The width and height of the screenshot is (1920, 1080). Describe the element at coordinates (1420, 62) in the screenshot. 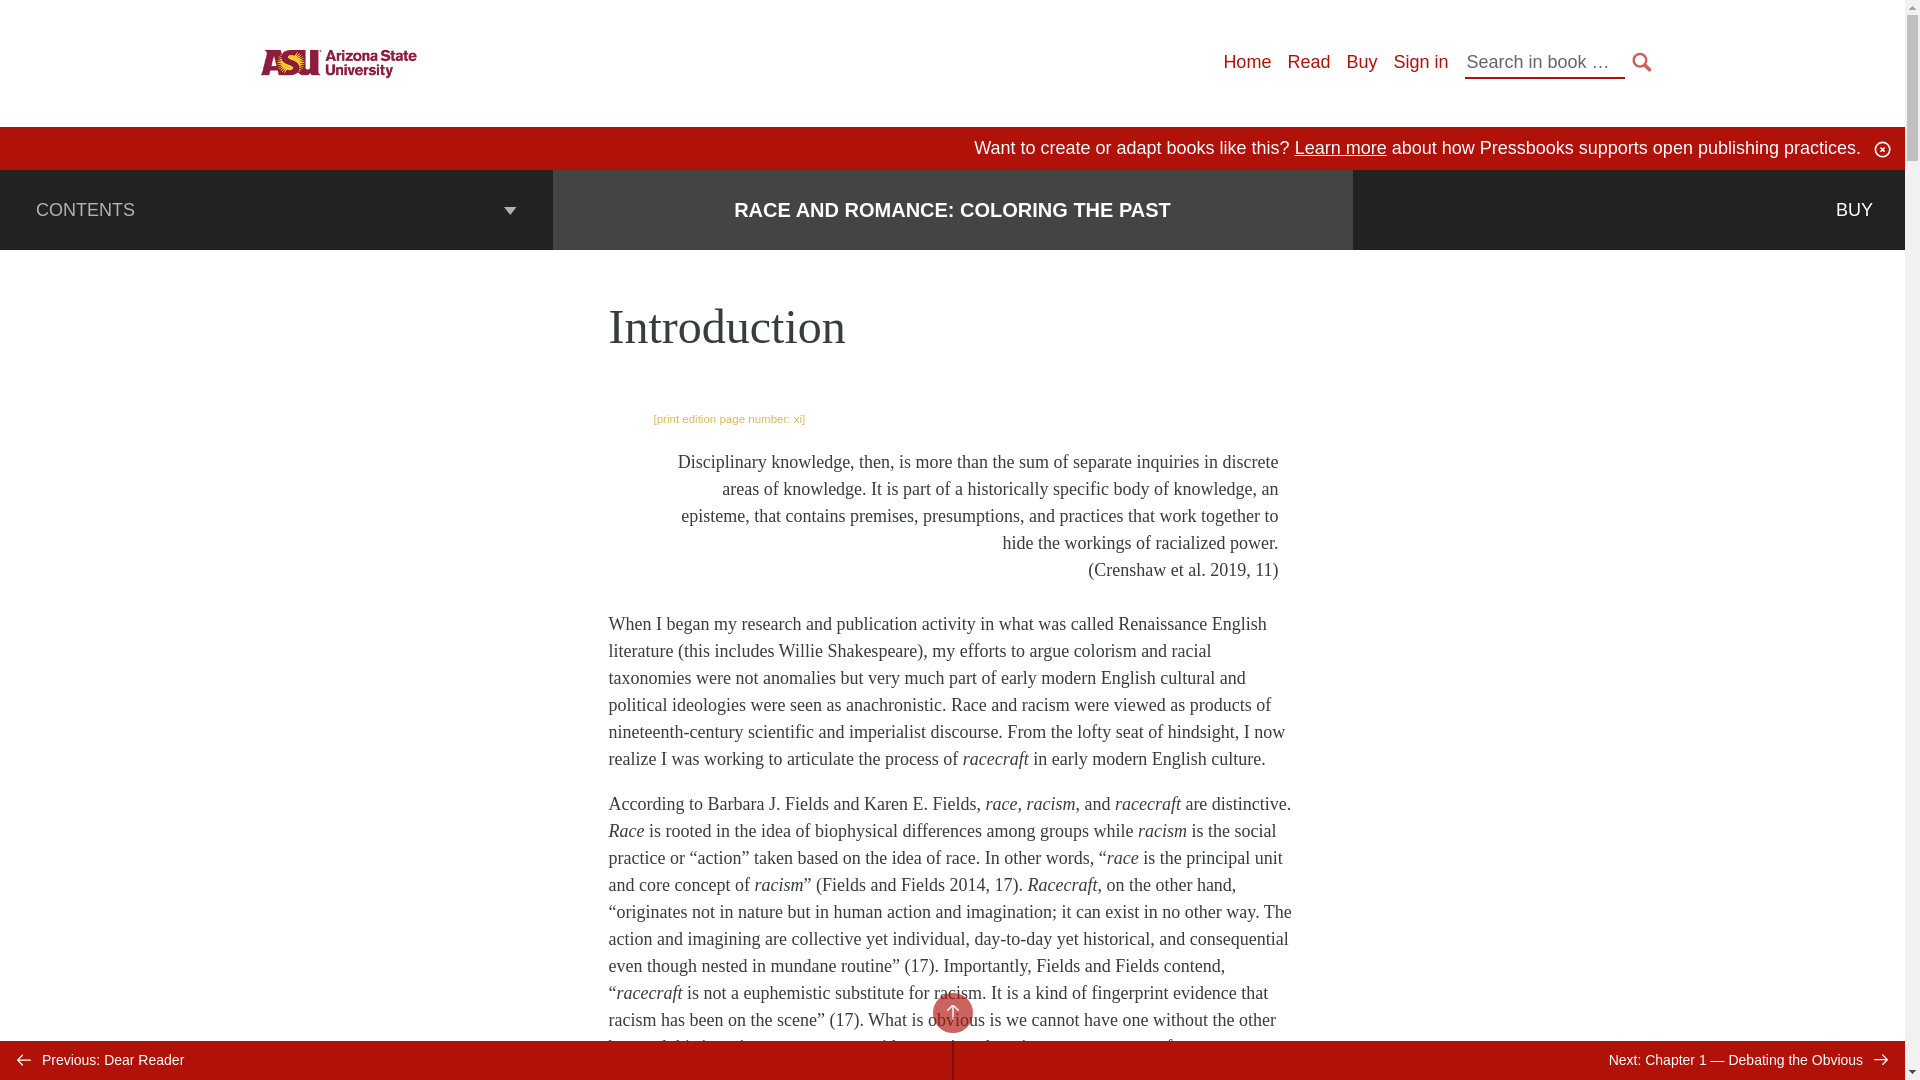

I see `Sign in` at that location.